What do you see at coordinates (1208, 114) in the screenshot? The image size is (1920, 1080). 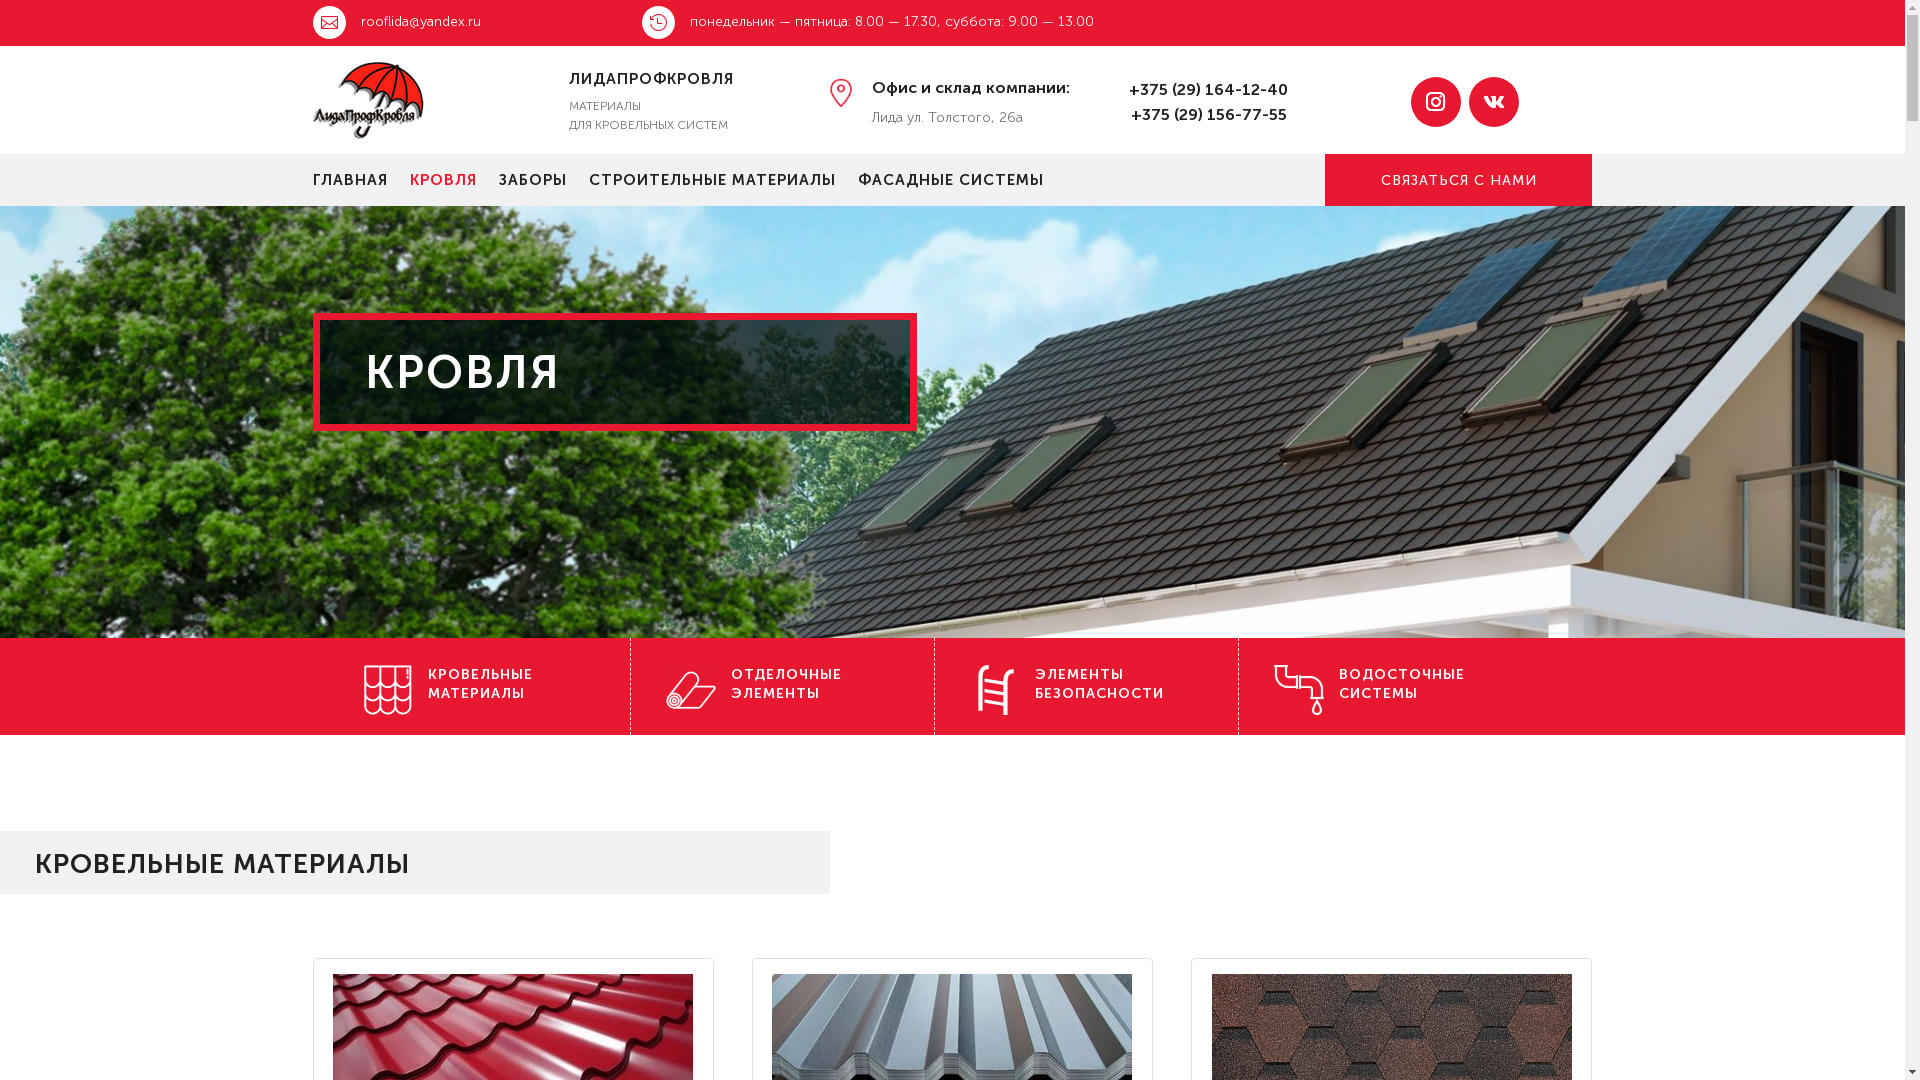 I see `+375 (29) 156-77-55` at bounding box center [1208, 114].